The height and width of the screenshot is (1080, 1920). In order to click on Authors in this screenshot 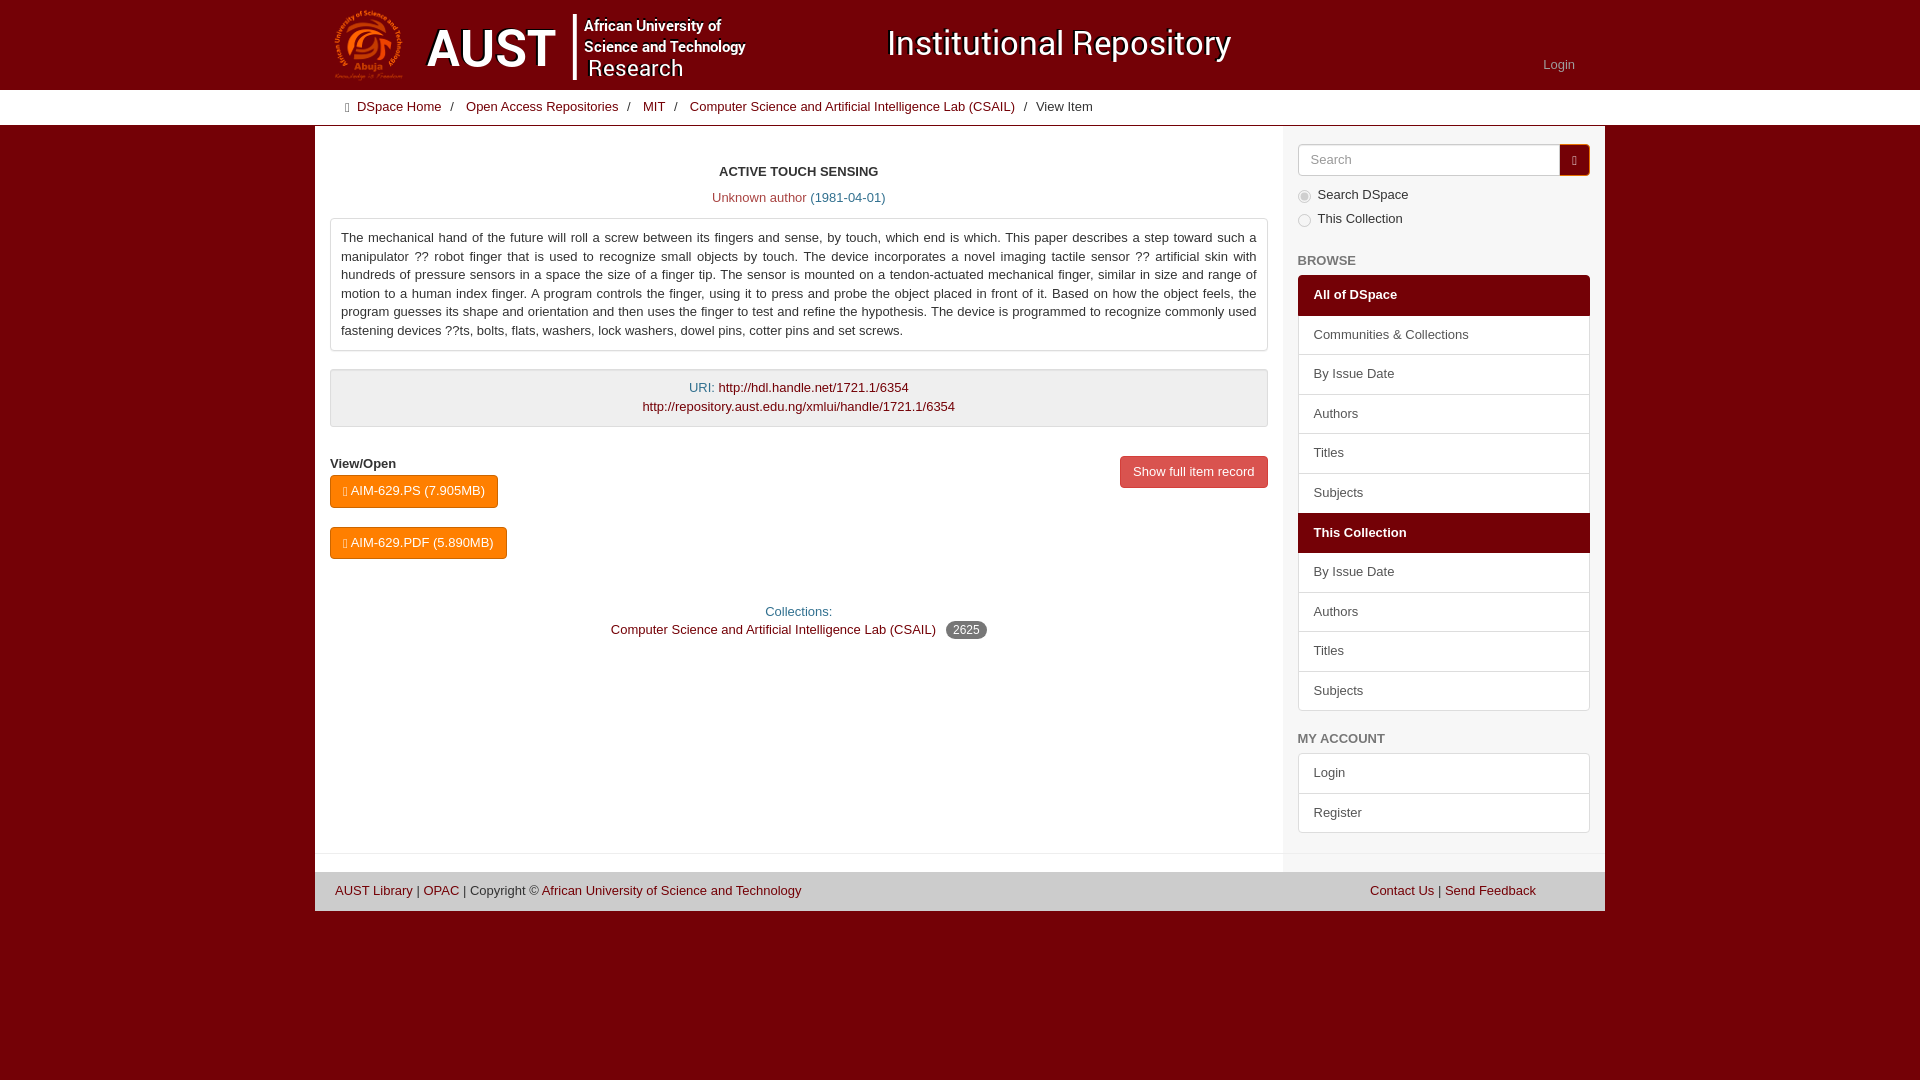, I will do `click(1444, 414)`.